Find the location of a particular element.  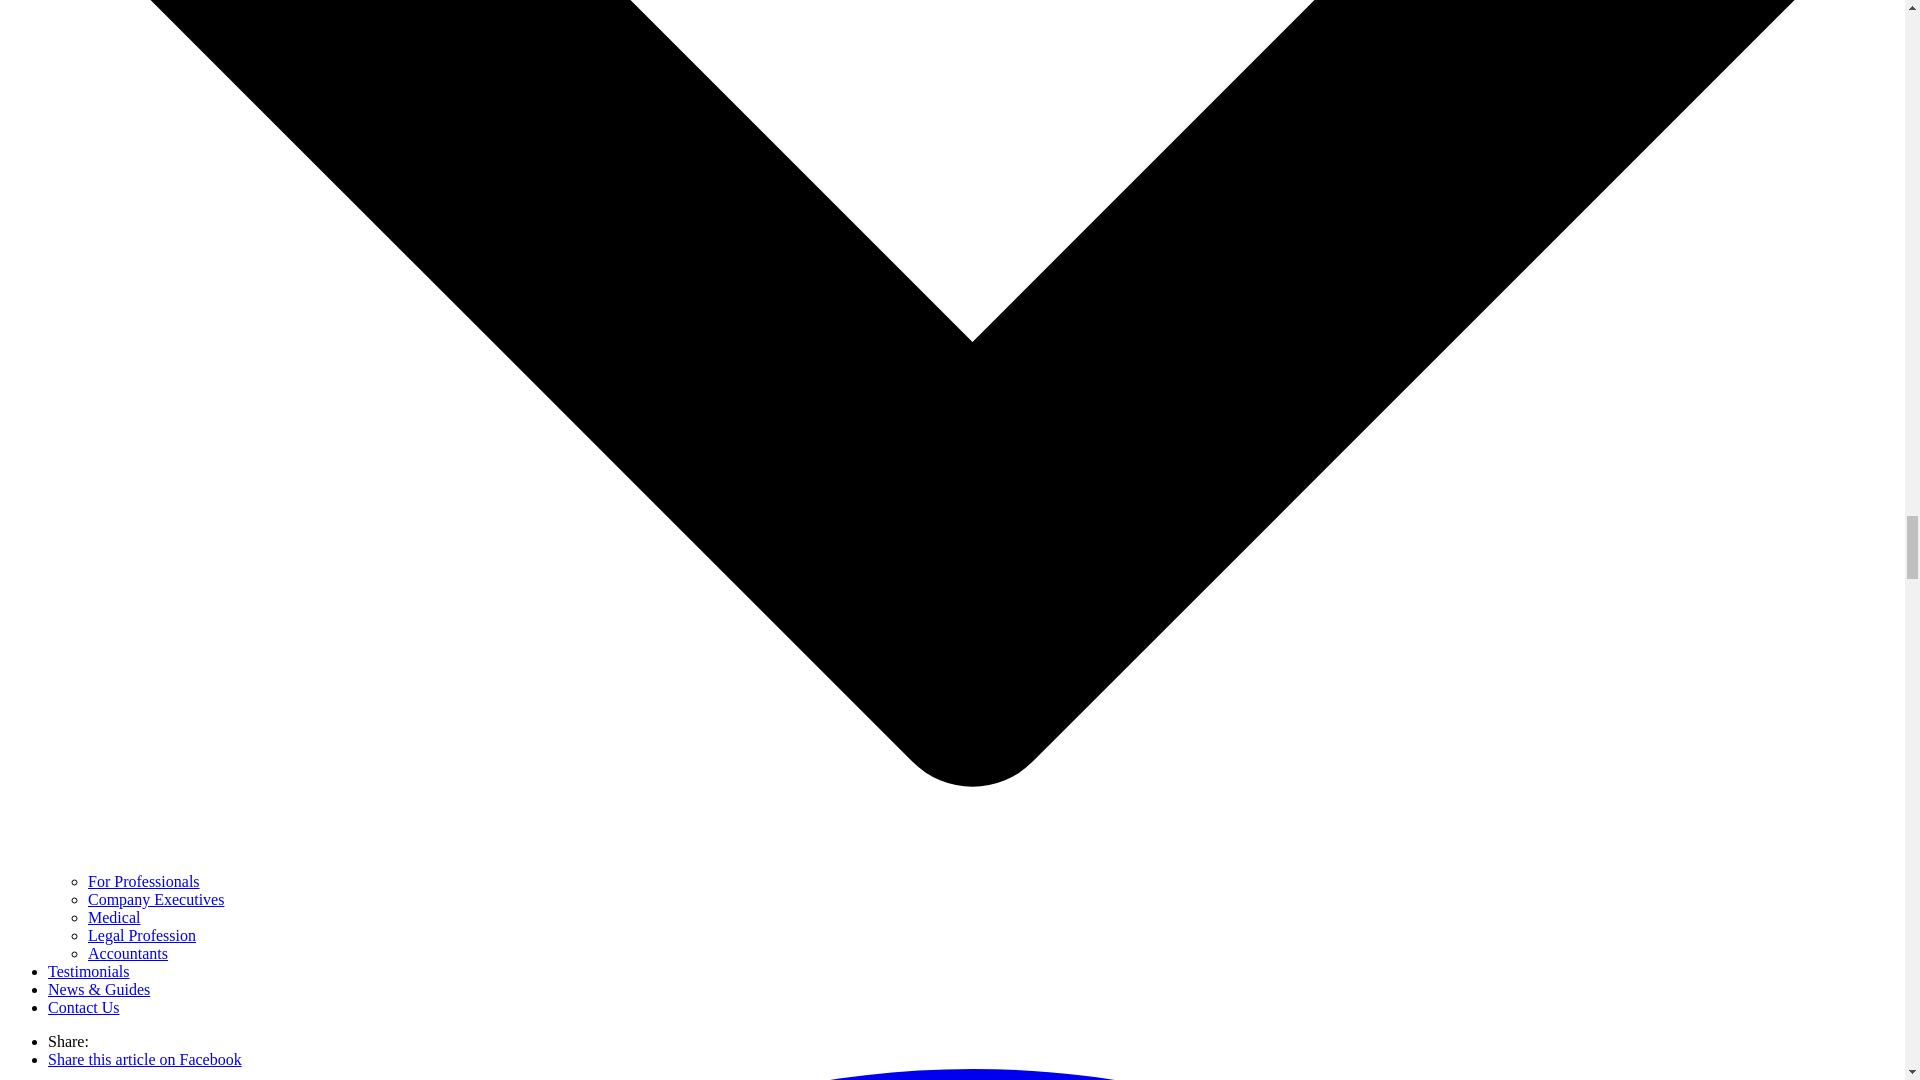

For Professionals is located at coordinates (144, 880).